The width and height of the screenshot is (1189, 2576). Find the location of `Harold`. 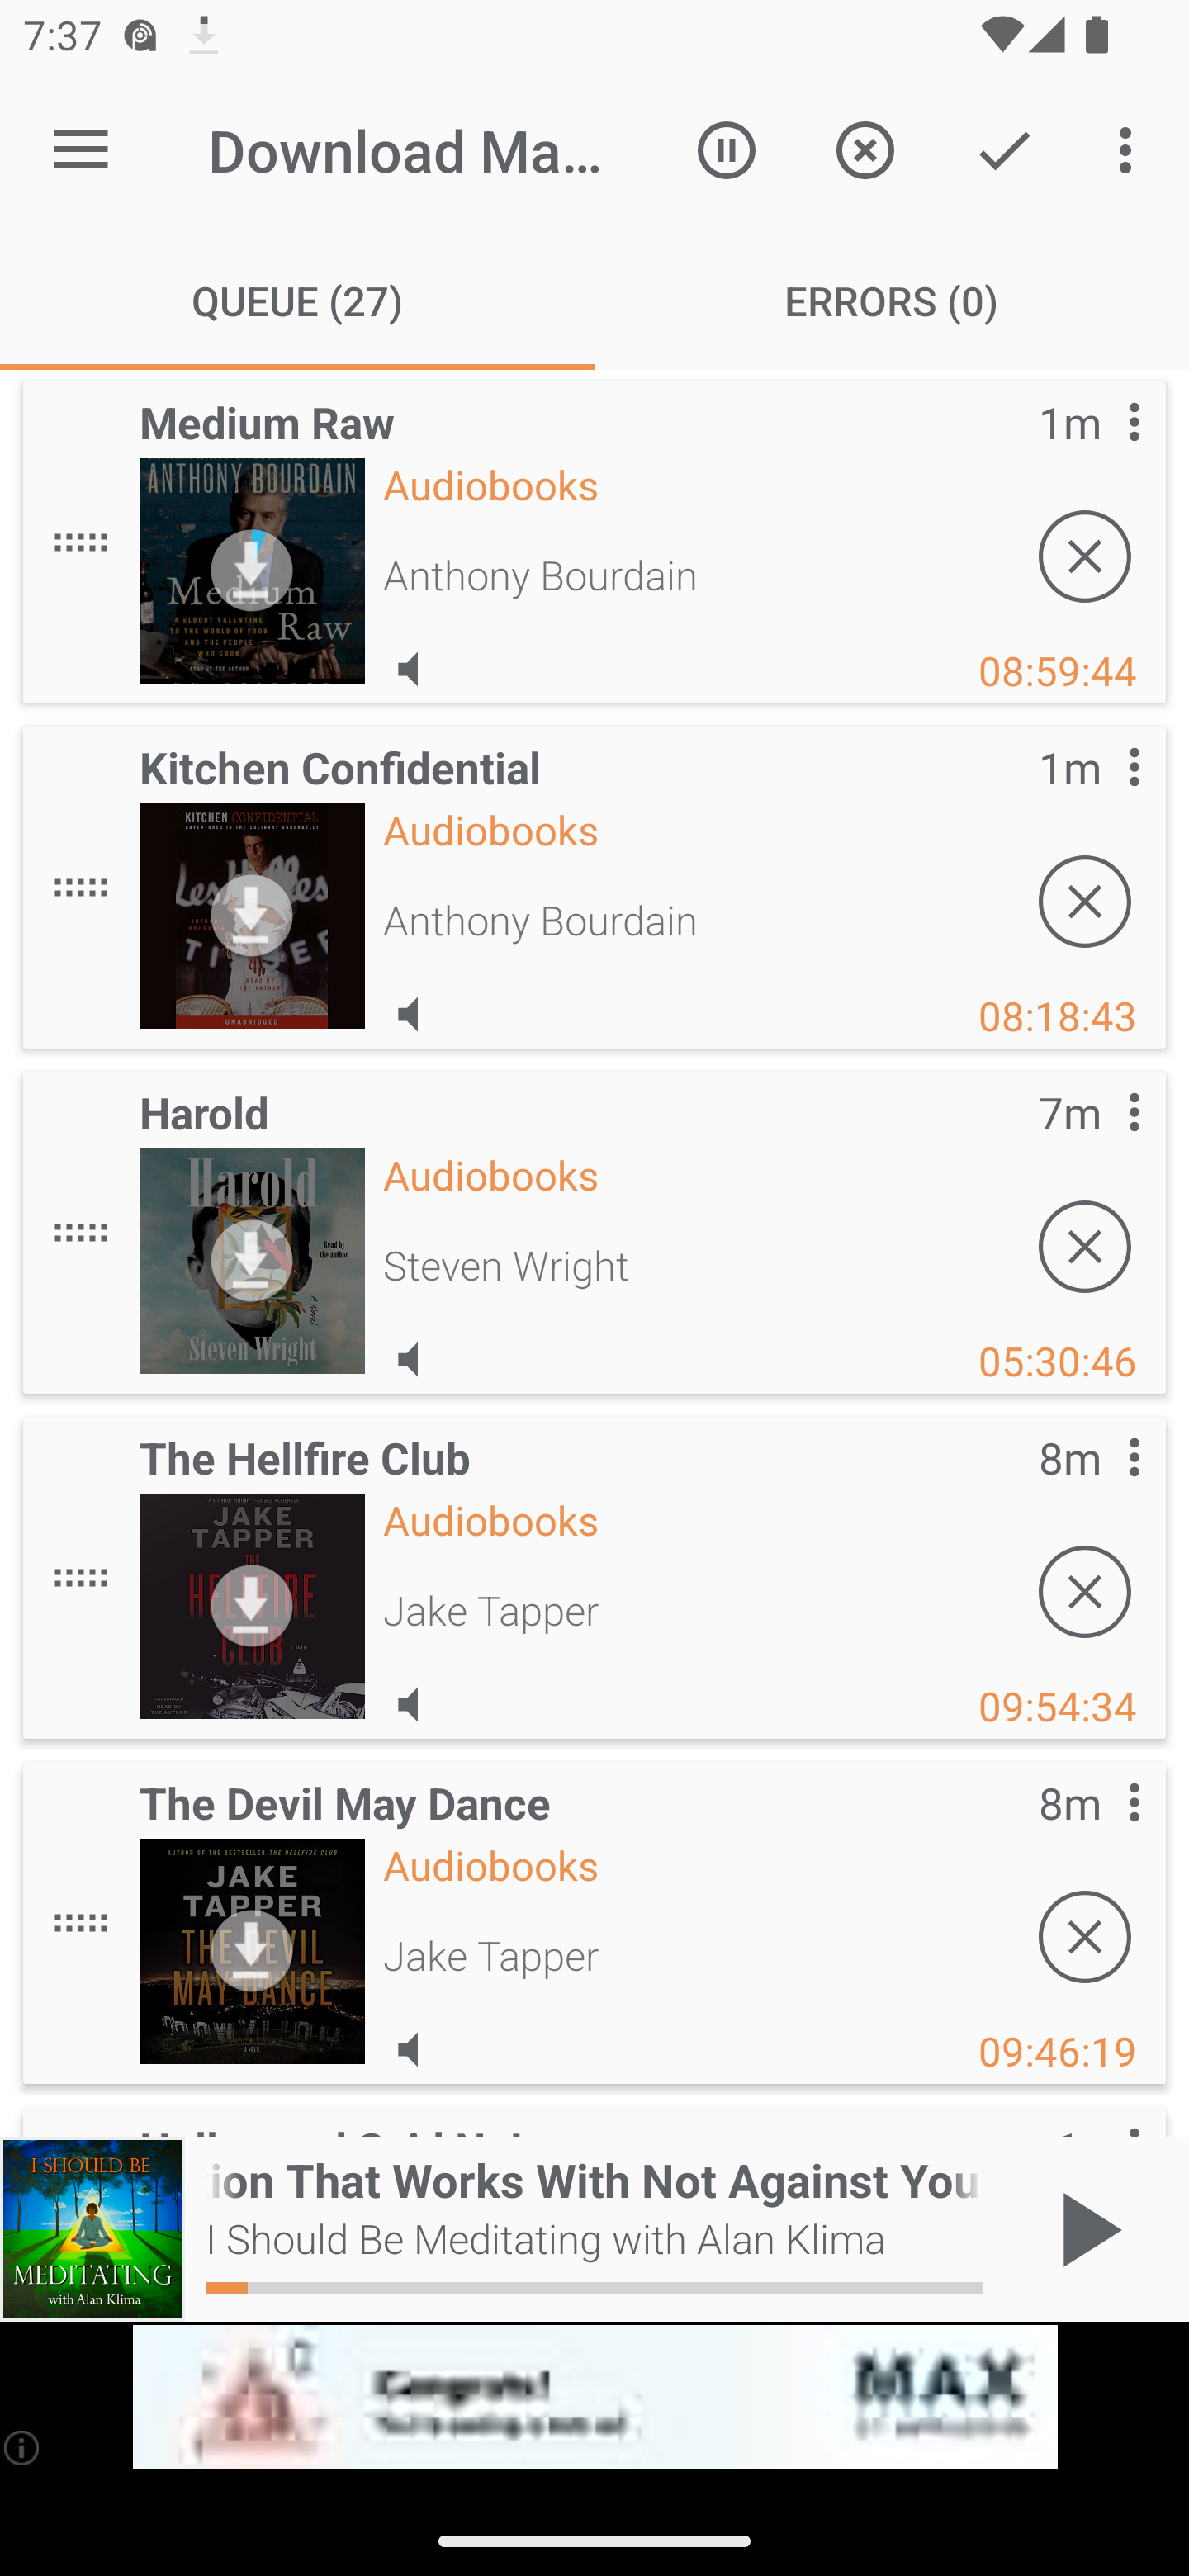

Harold is located at coordinates (252, 1260).